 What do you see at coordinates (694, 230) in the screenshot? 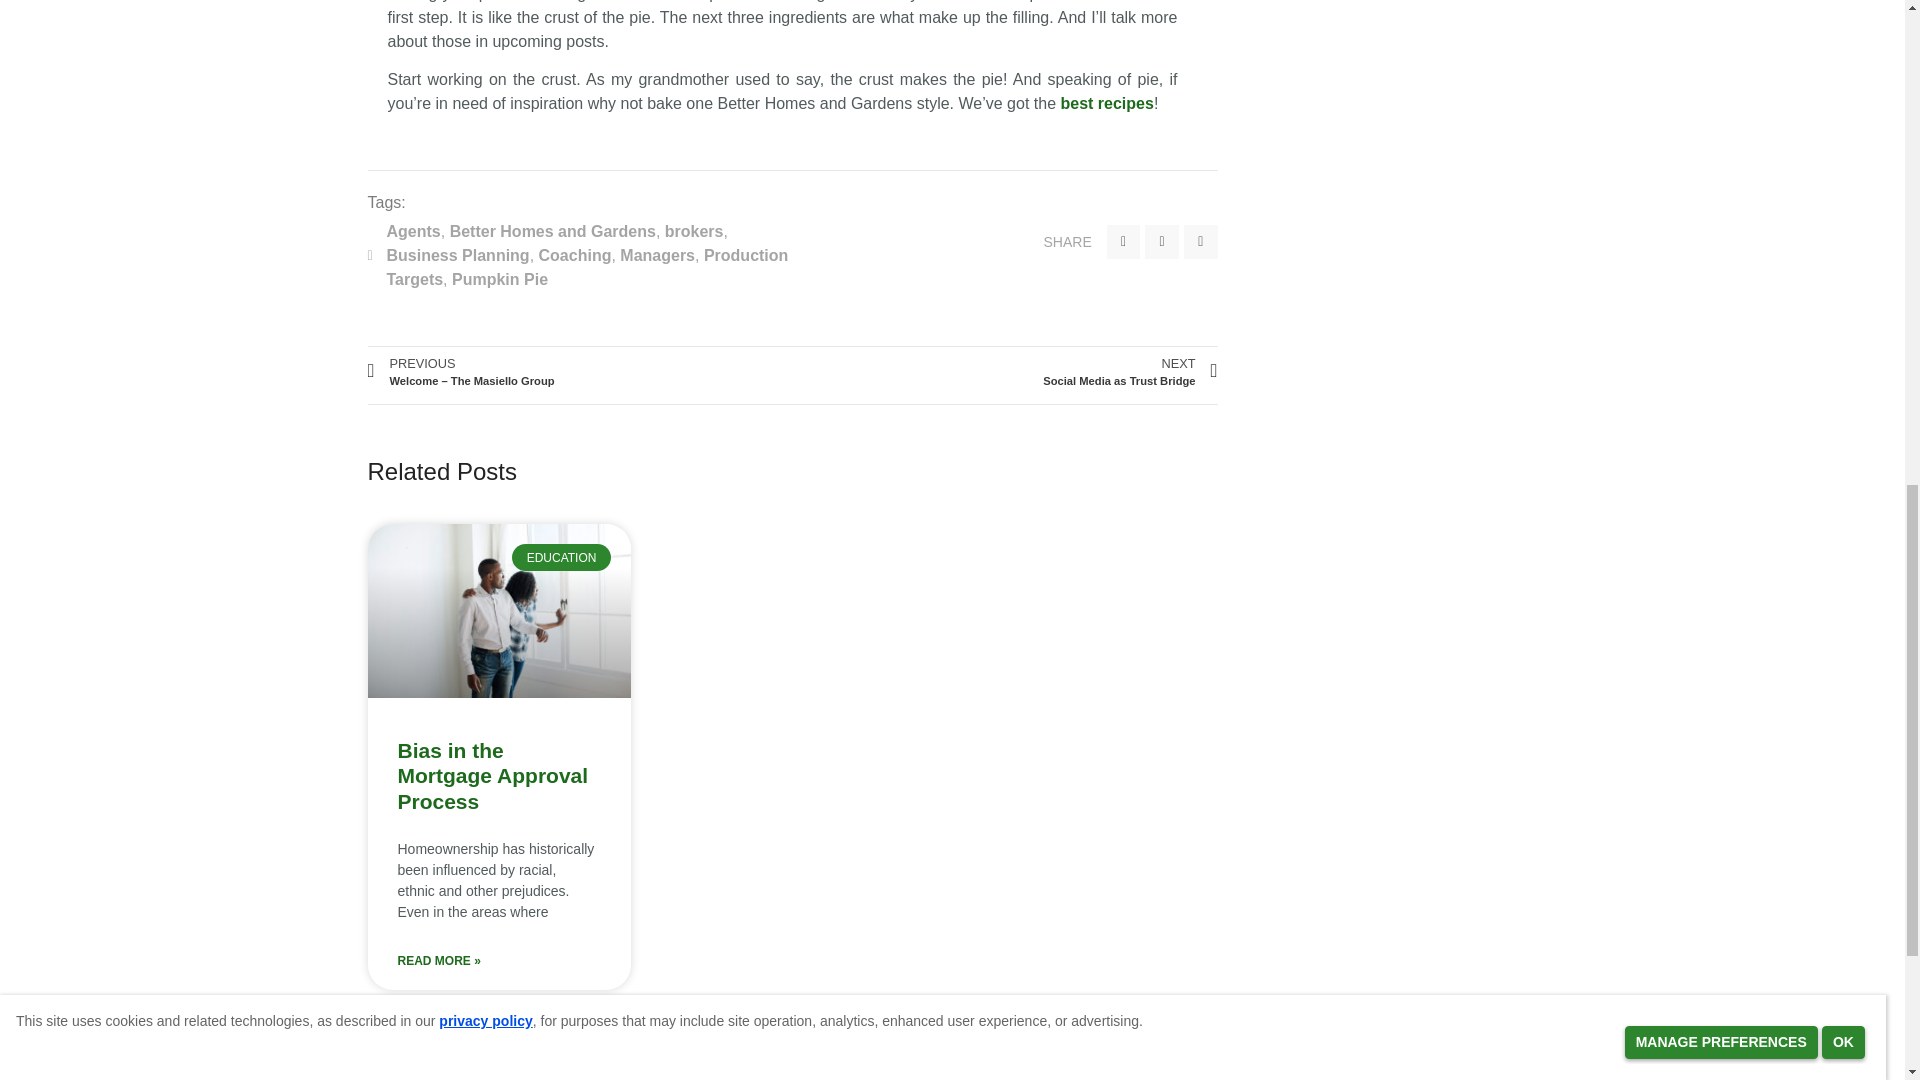
I see `brokers` at bounding box center [694, 230].